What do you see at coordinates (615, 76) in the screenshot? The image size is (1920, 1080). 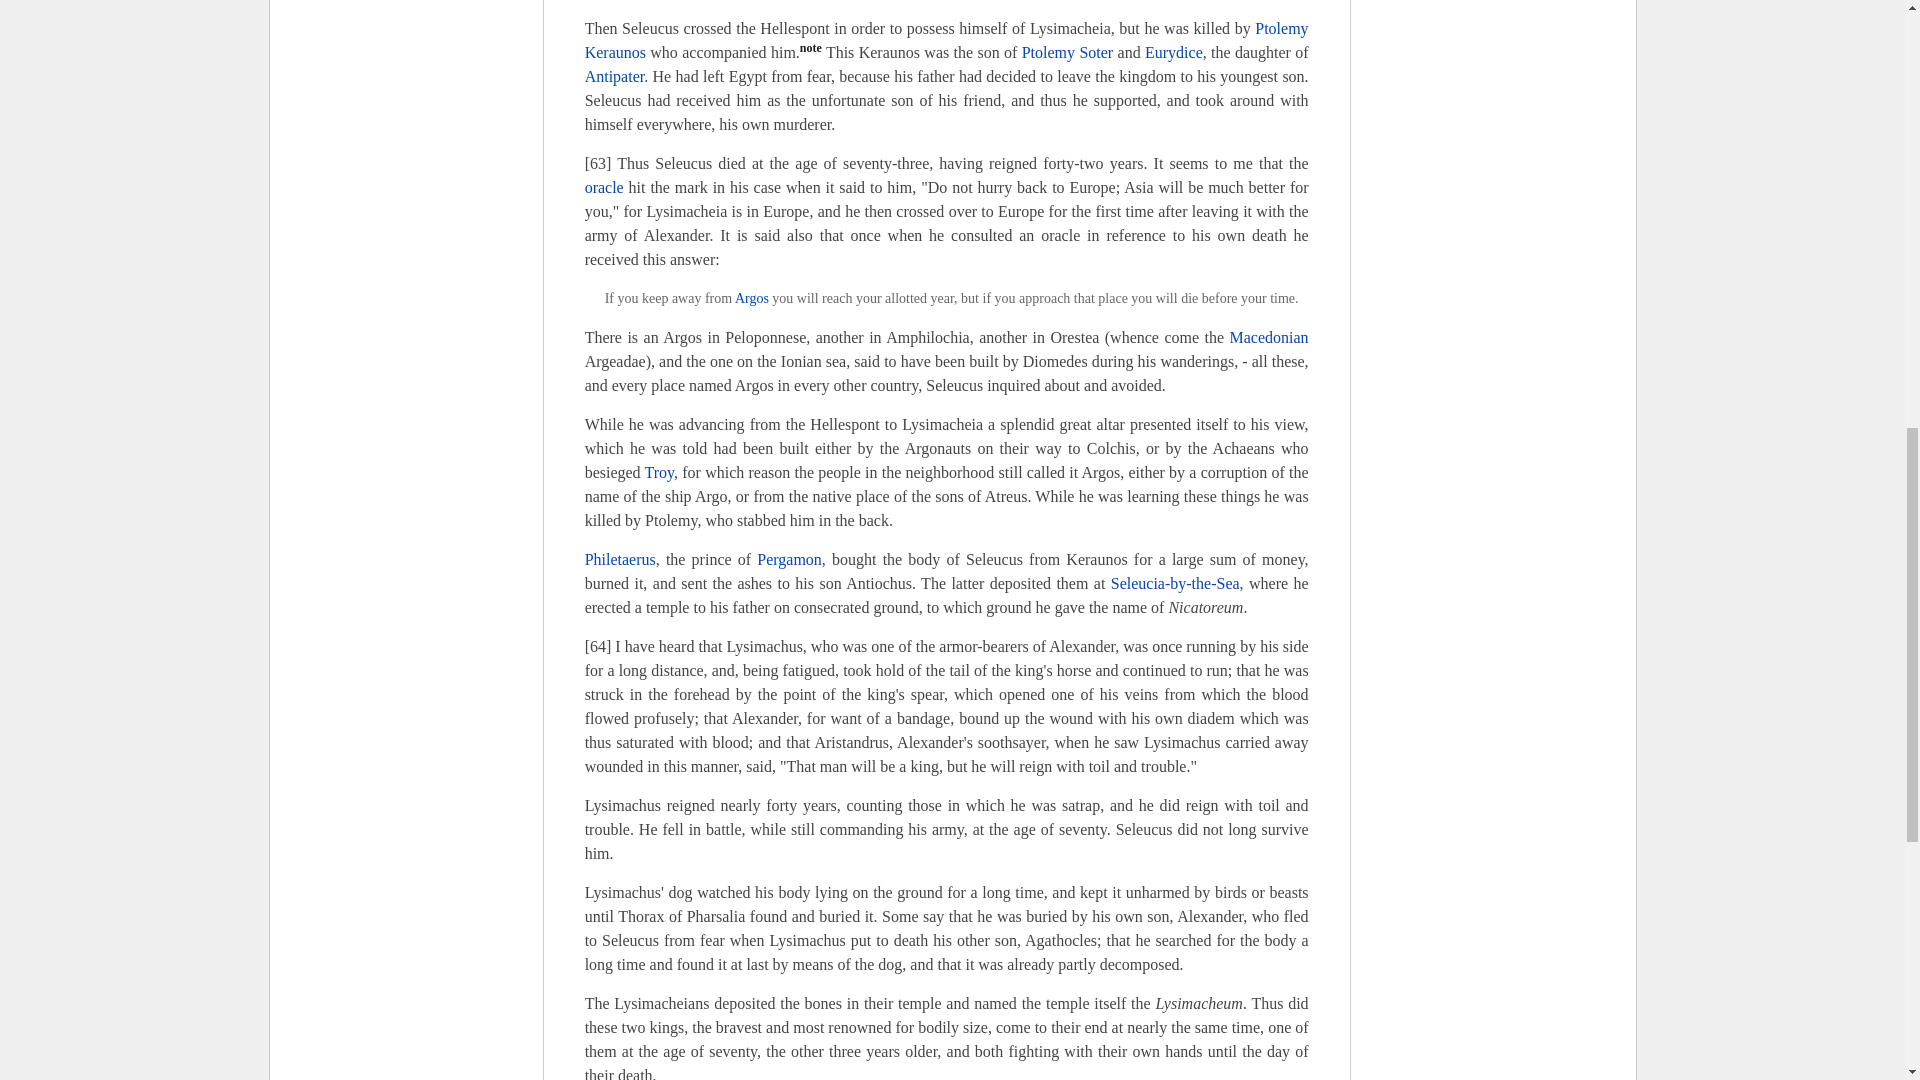 I see `Antipater` at bounding box center [615, 76].